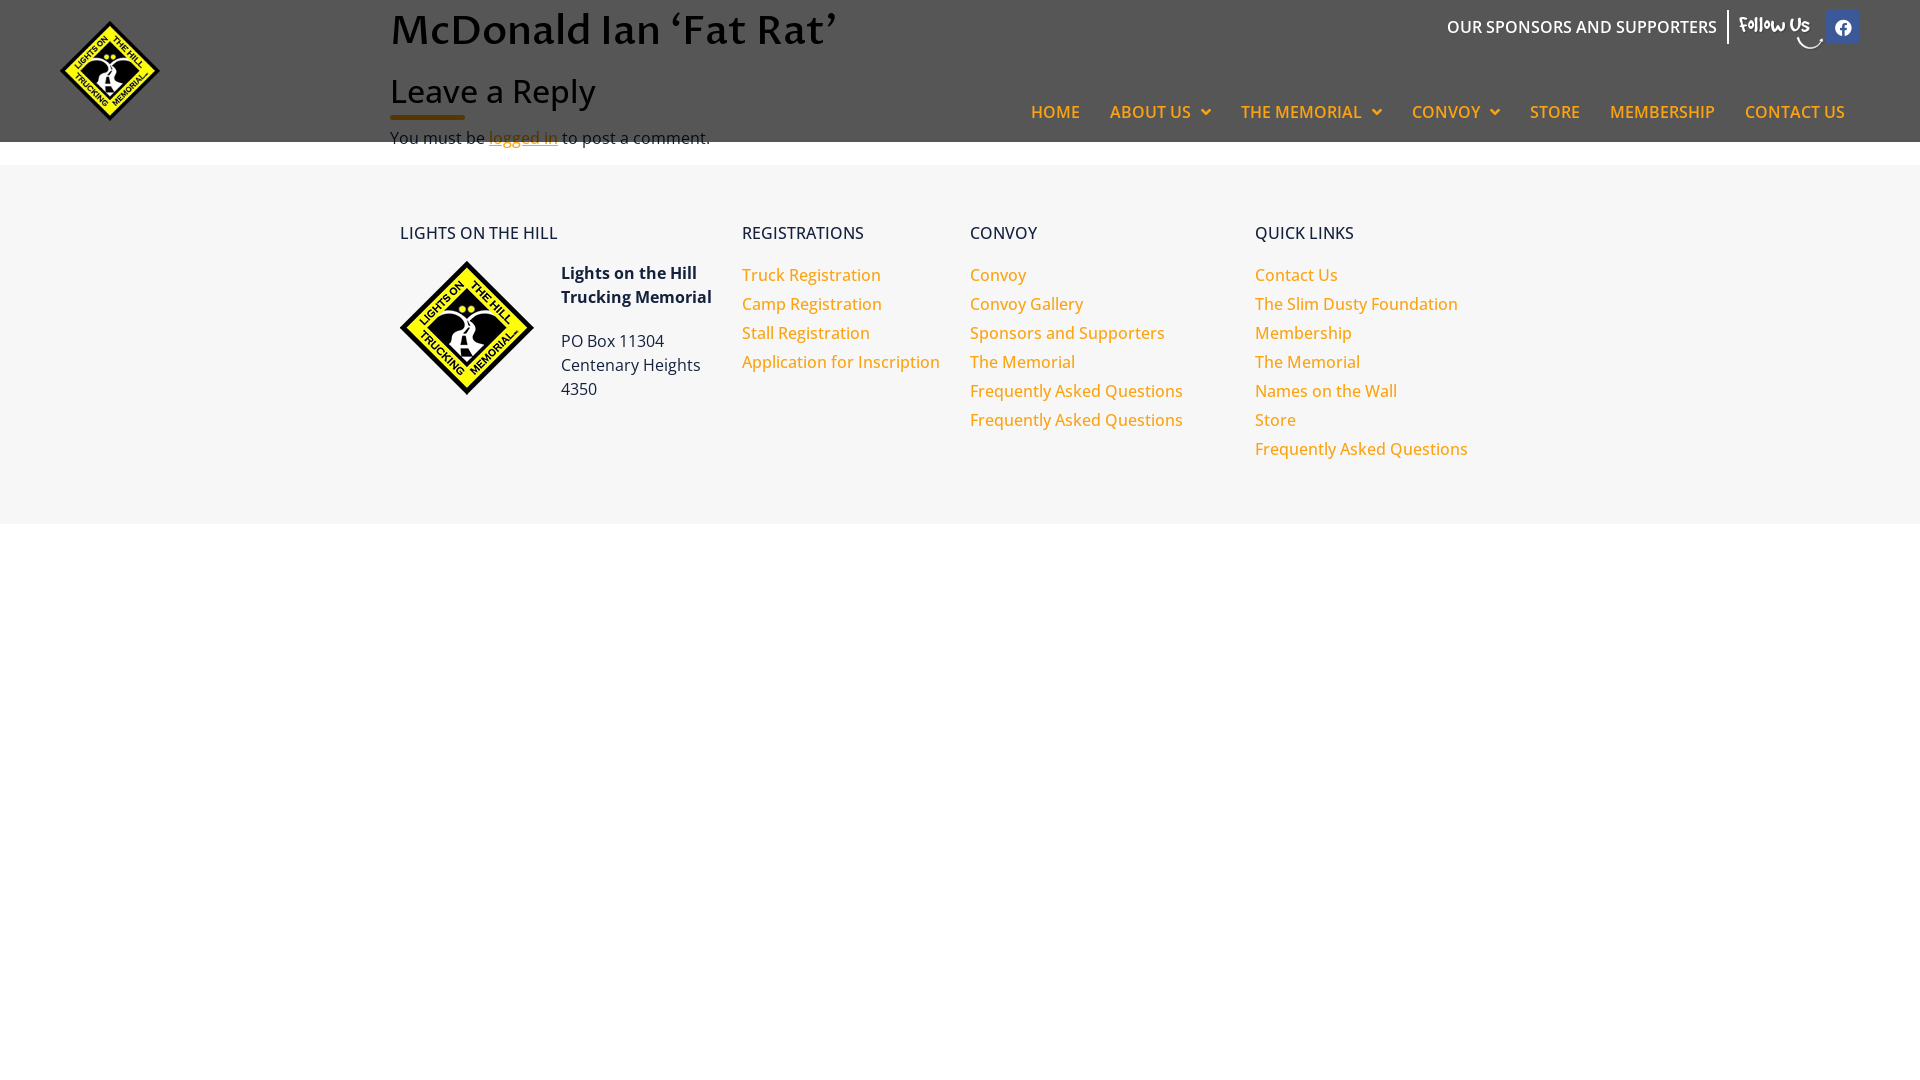 This screenshot has height=1080, width=1920. I want to click on Frequently Asked Questions, so click(1102, 420).